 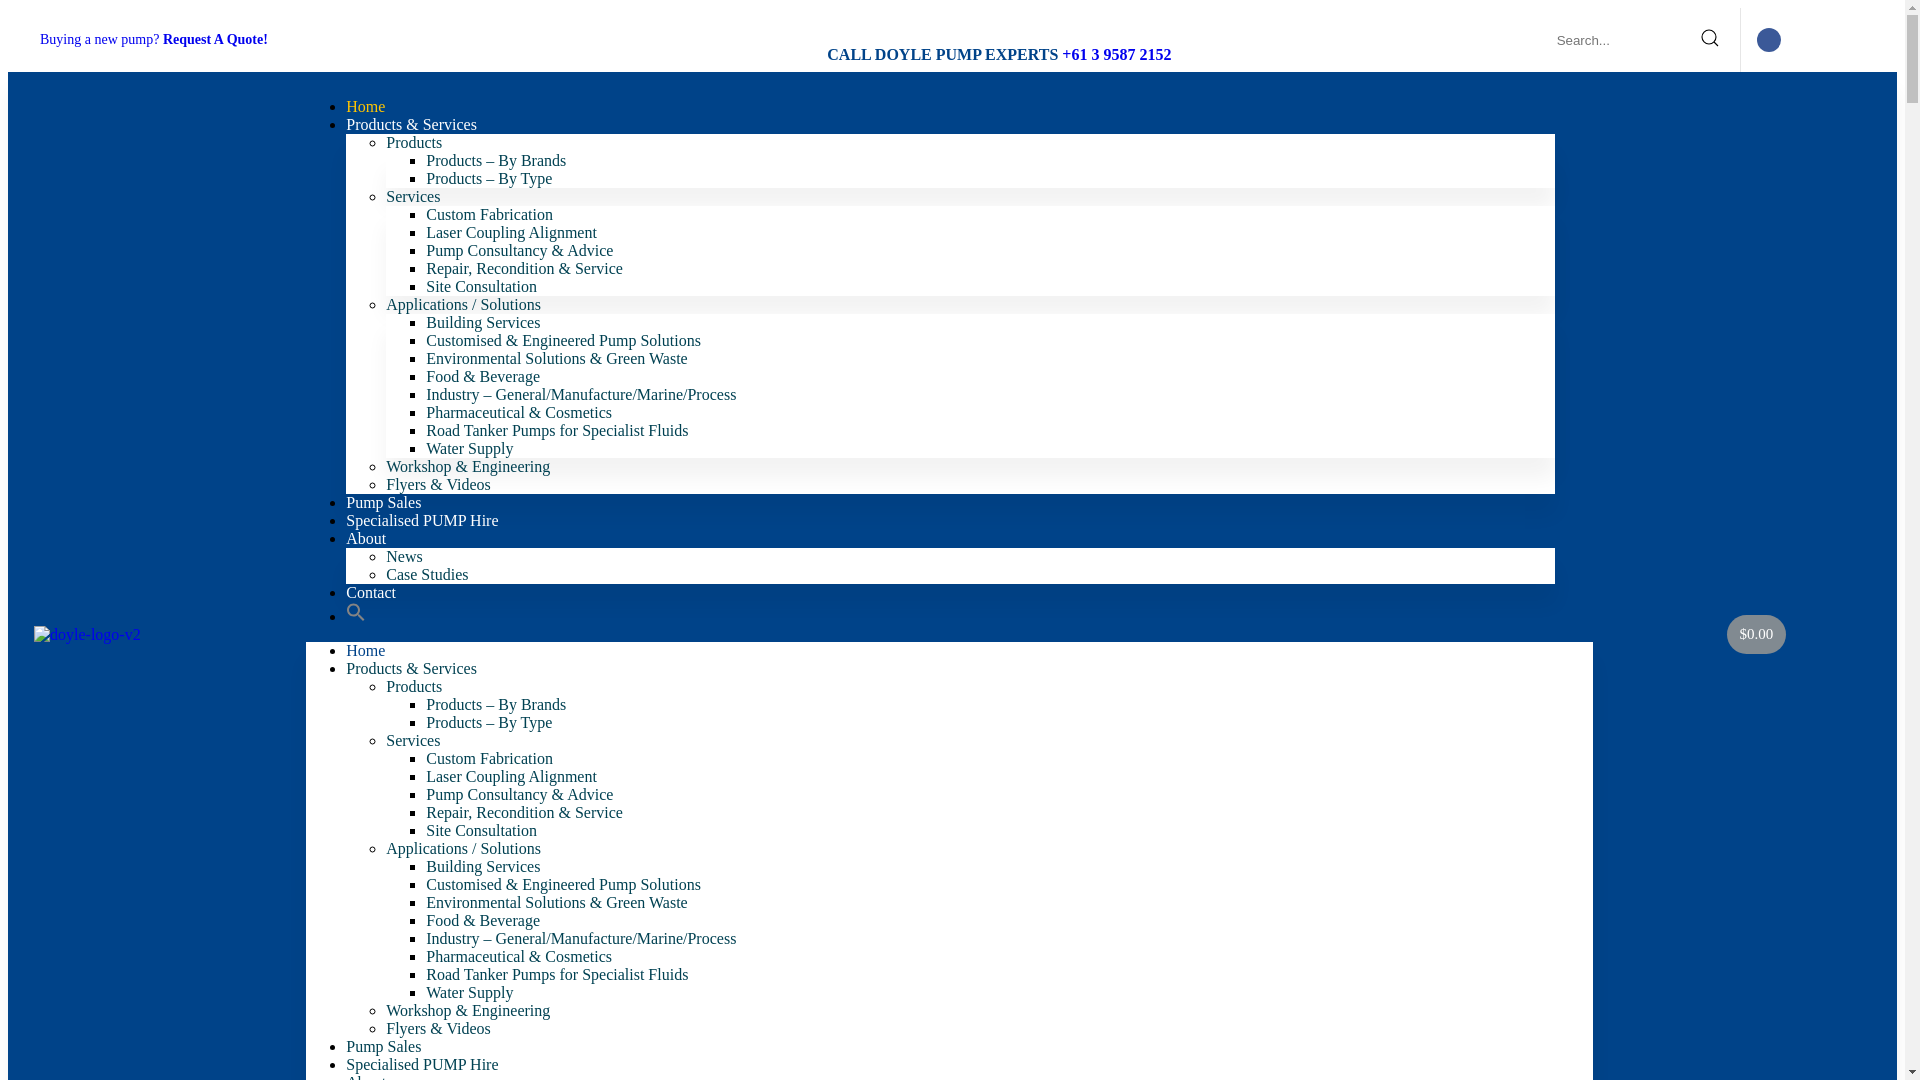 I want to click on Customised & Engineered Pump Solutions, so click(x=564, y=340).